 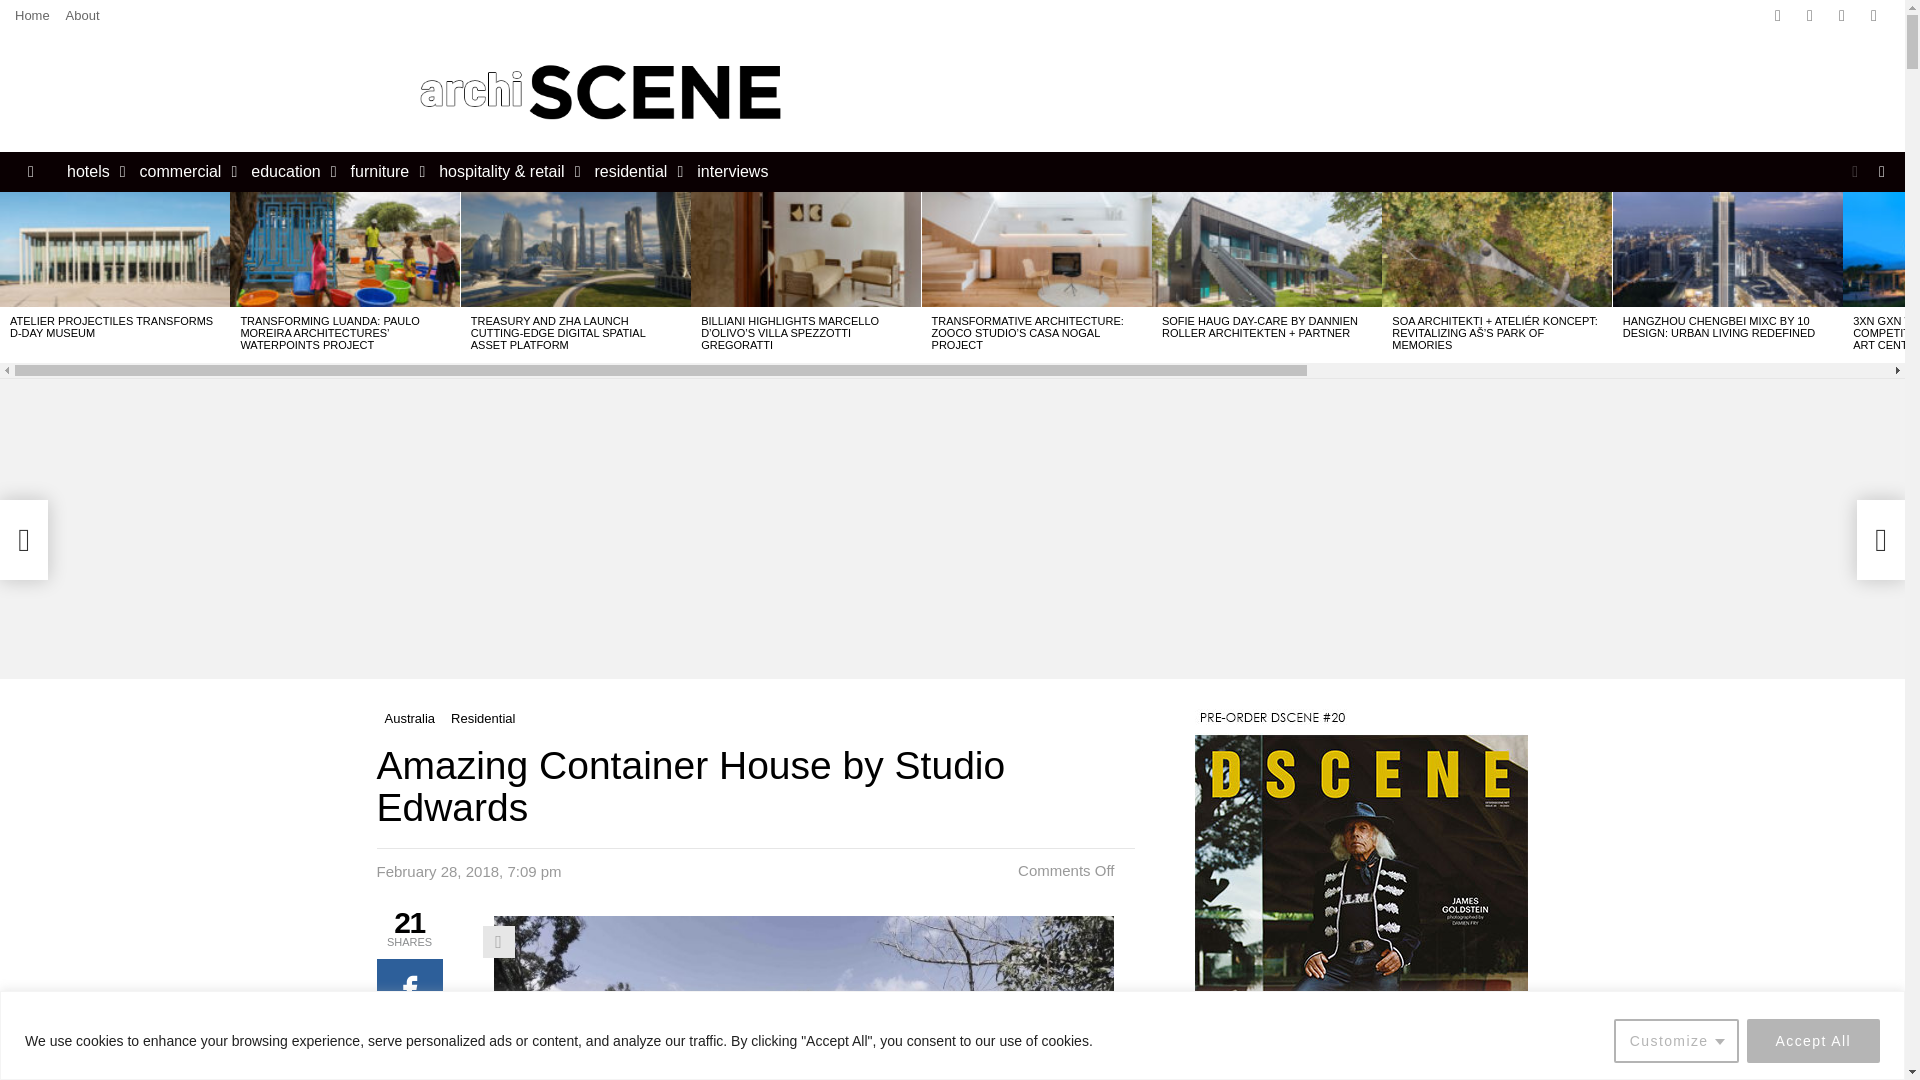 What do you see at coordinates (1874, 16) in the screenshot?
I see `pinterest` at bounding box center [1874, 16].